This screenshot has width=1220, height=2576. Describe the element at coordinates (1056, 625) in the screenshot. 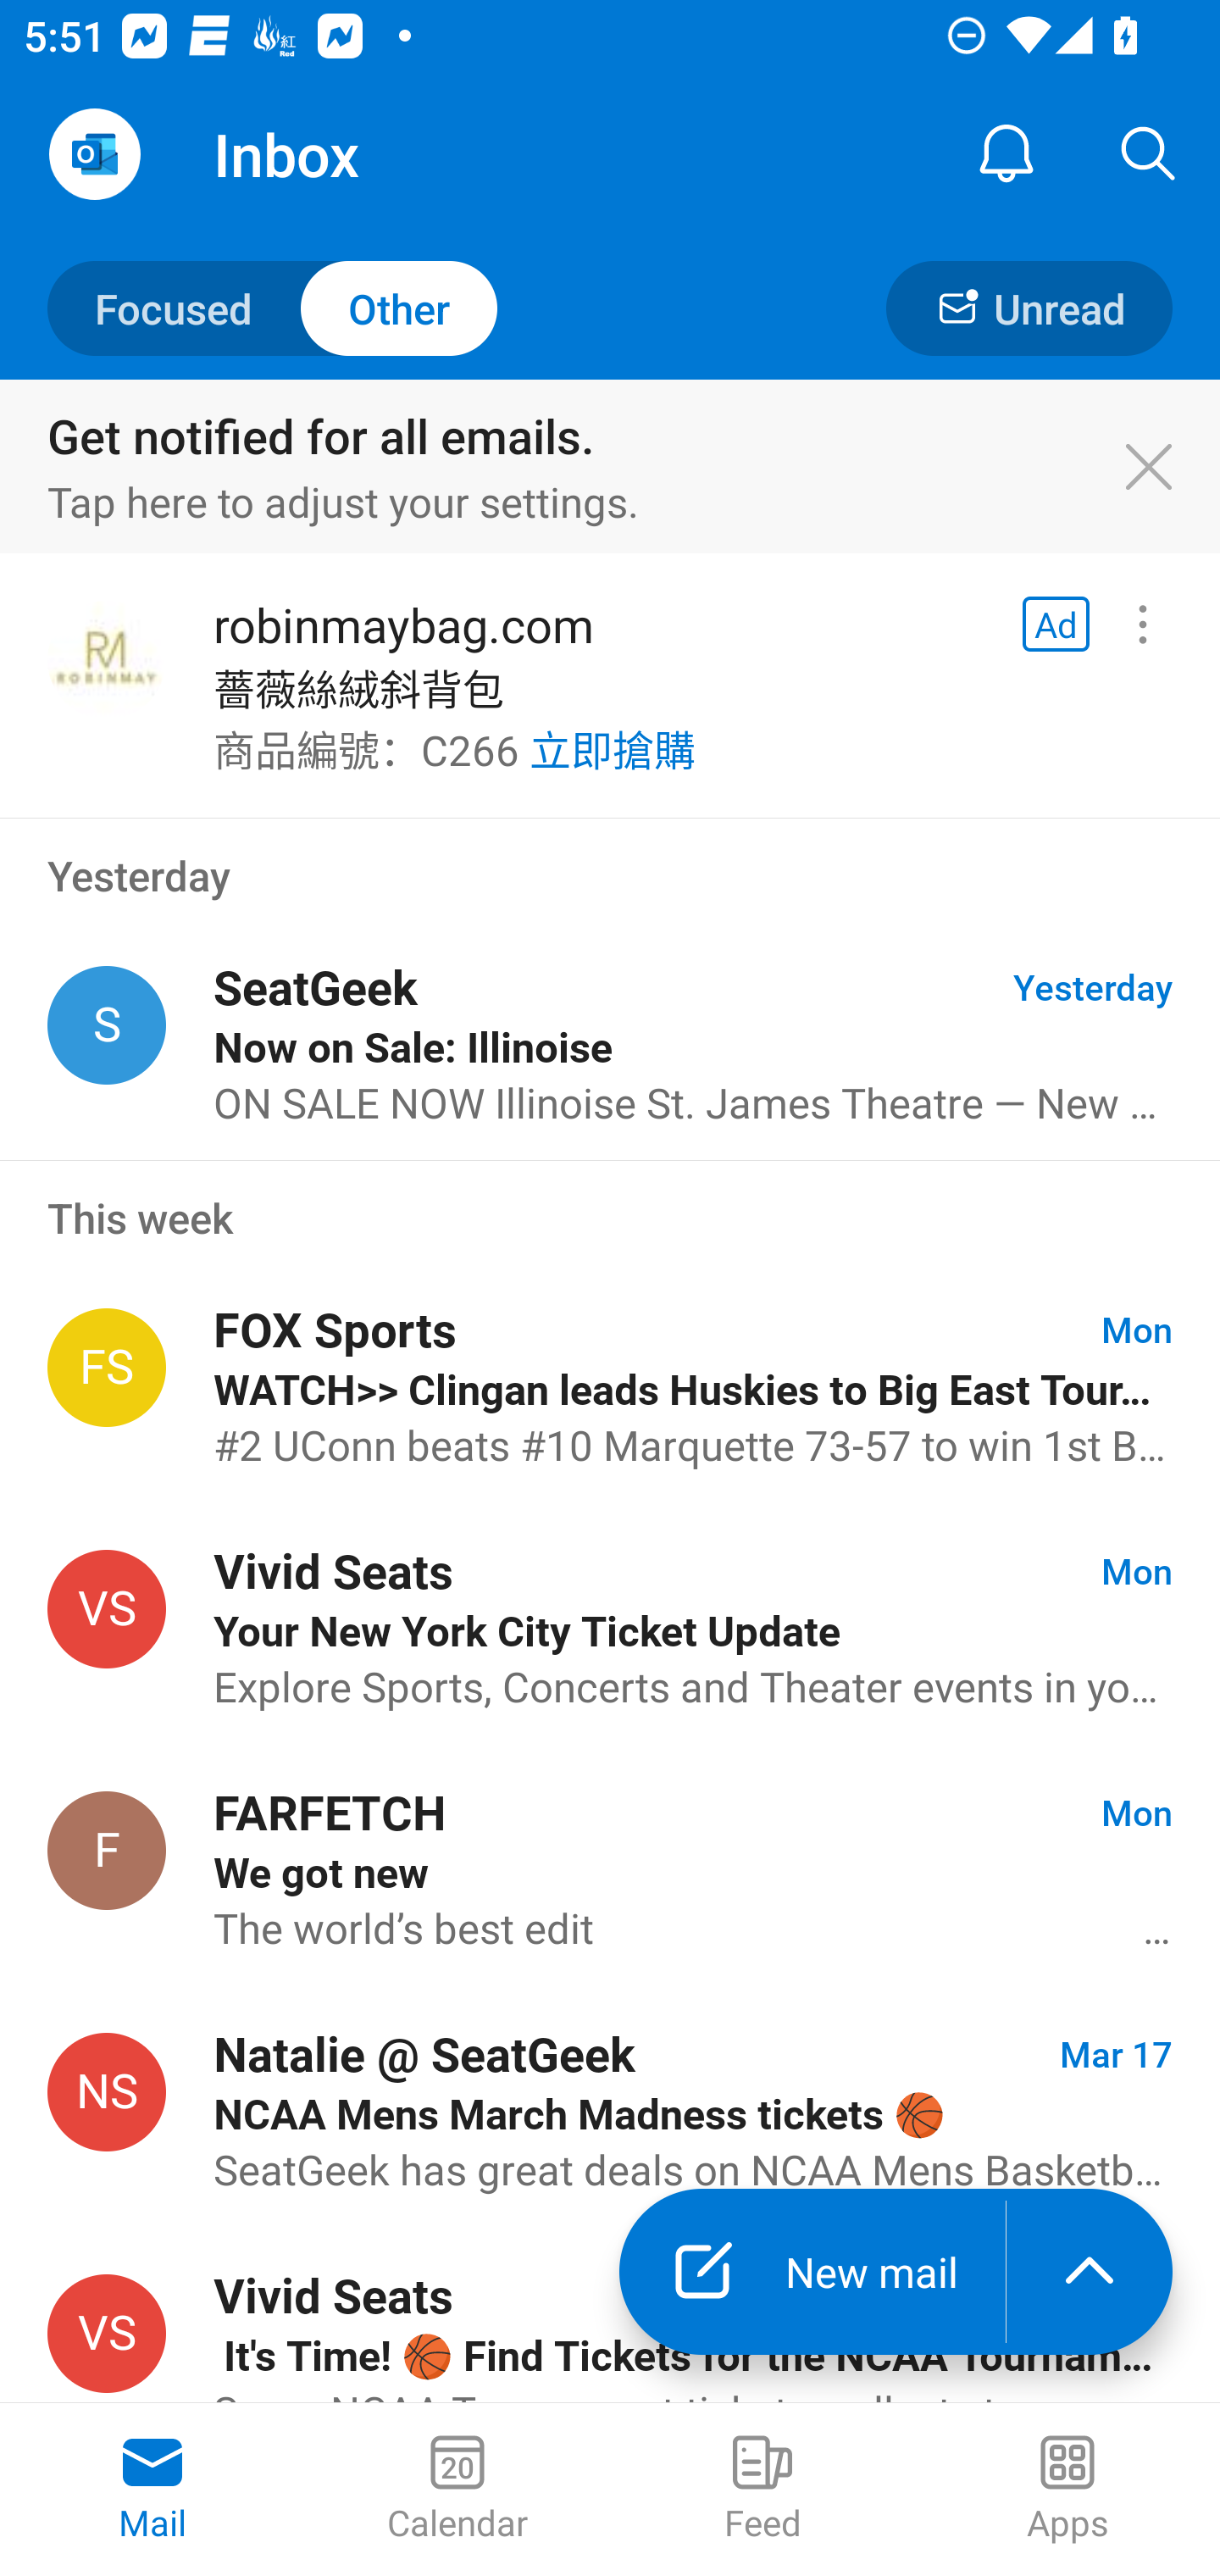

I see `Ad` at that location.